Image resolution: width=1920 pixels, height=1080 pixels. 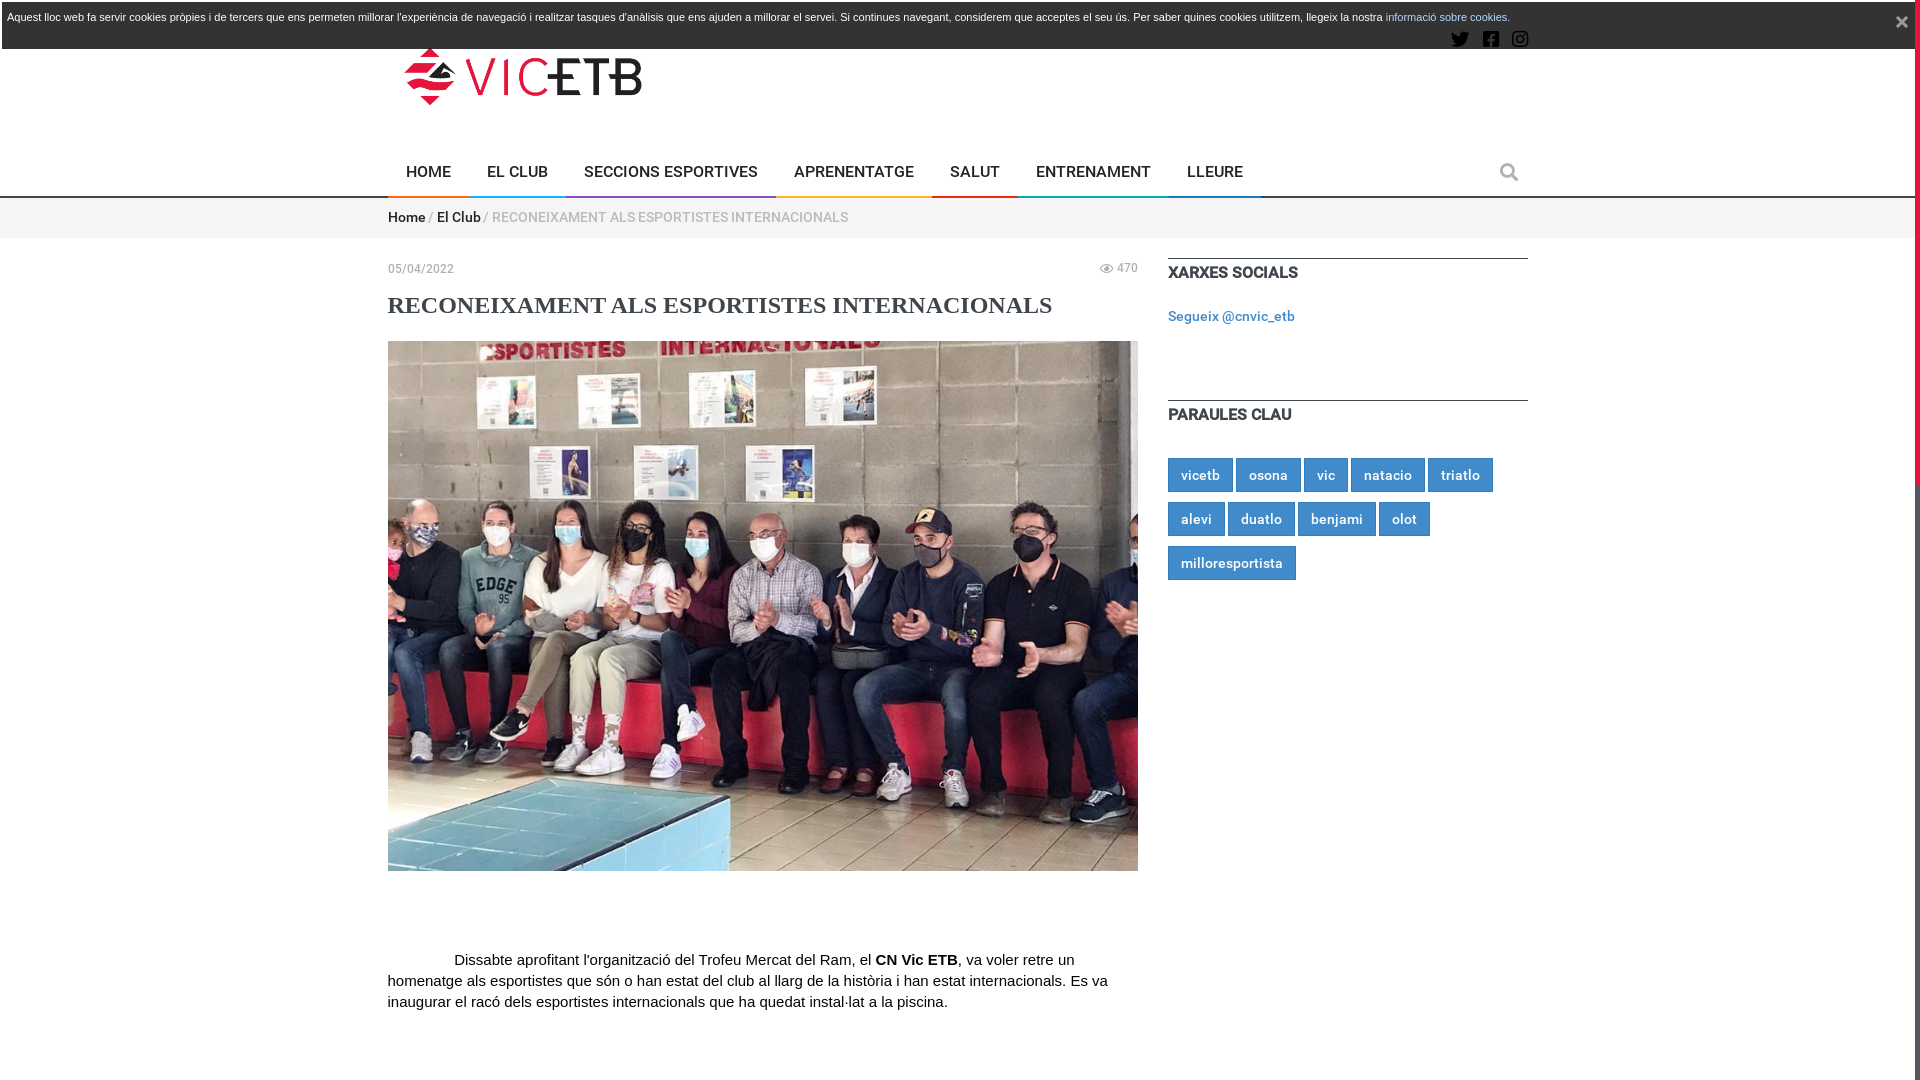 I want to click on osona, so click(x=1268, y=475).